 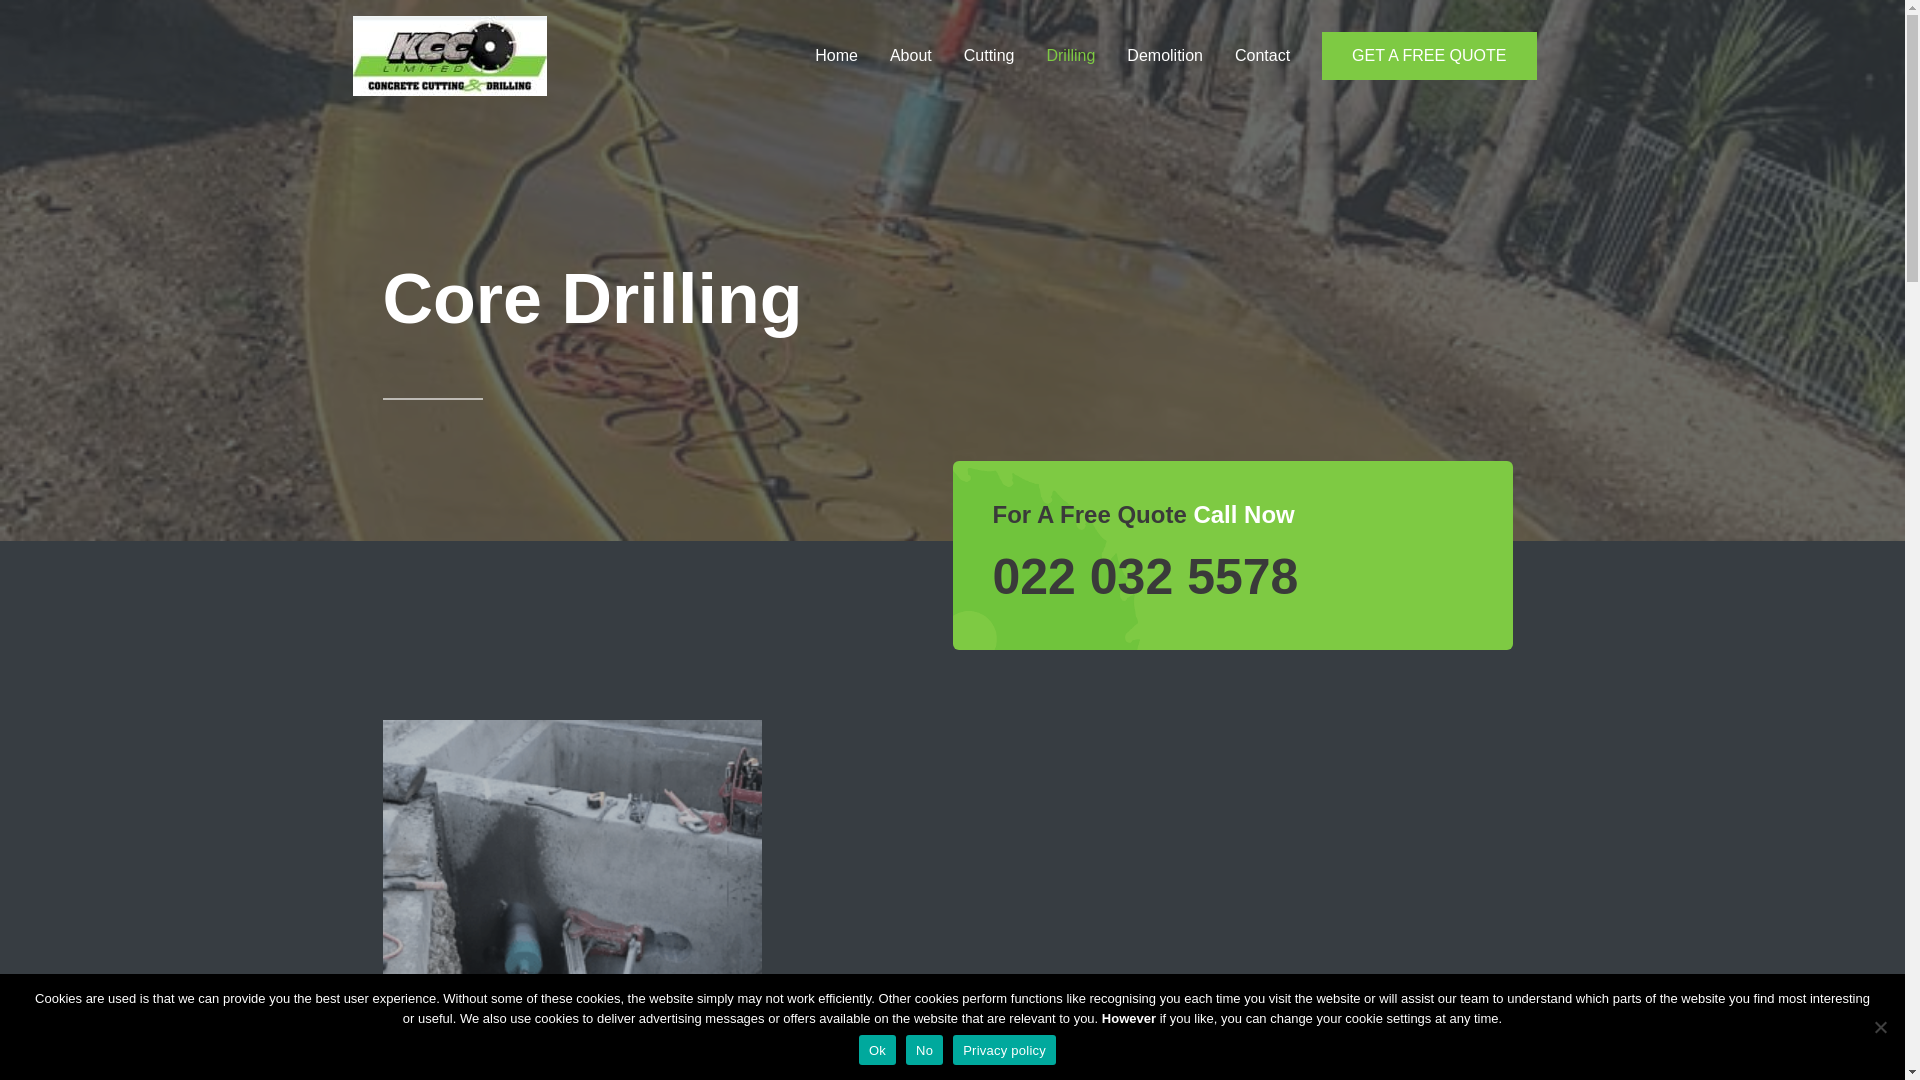 What do you see at coordinates (836, 55) in the screenshot?
I see `Home` at bounding box center [836, 55].